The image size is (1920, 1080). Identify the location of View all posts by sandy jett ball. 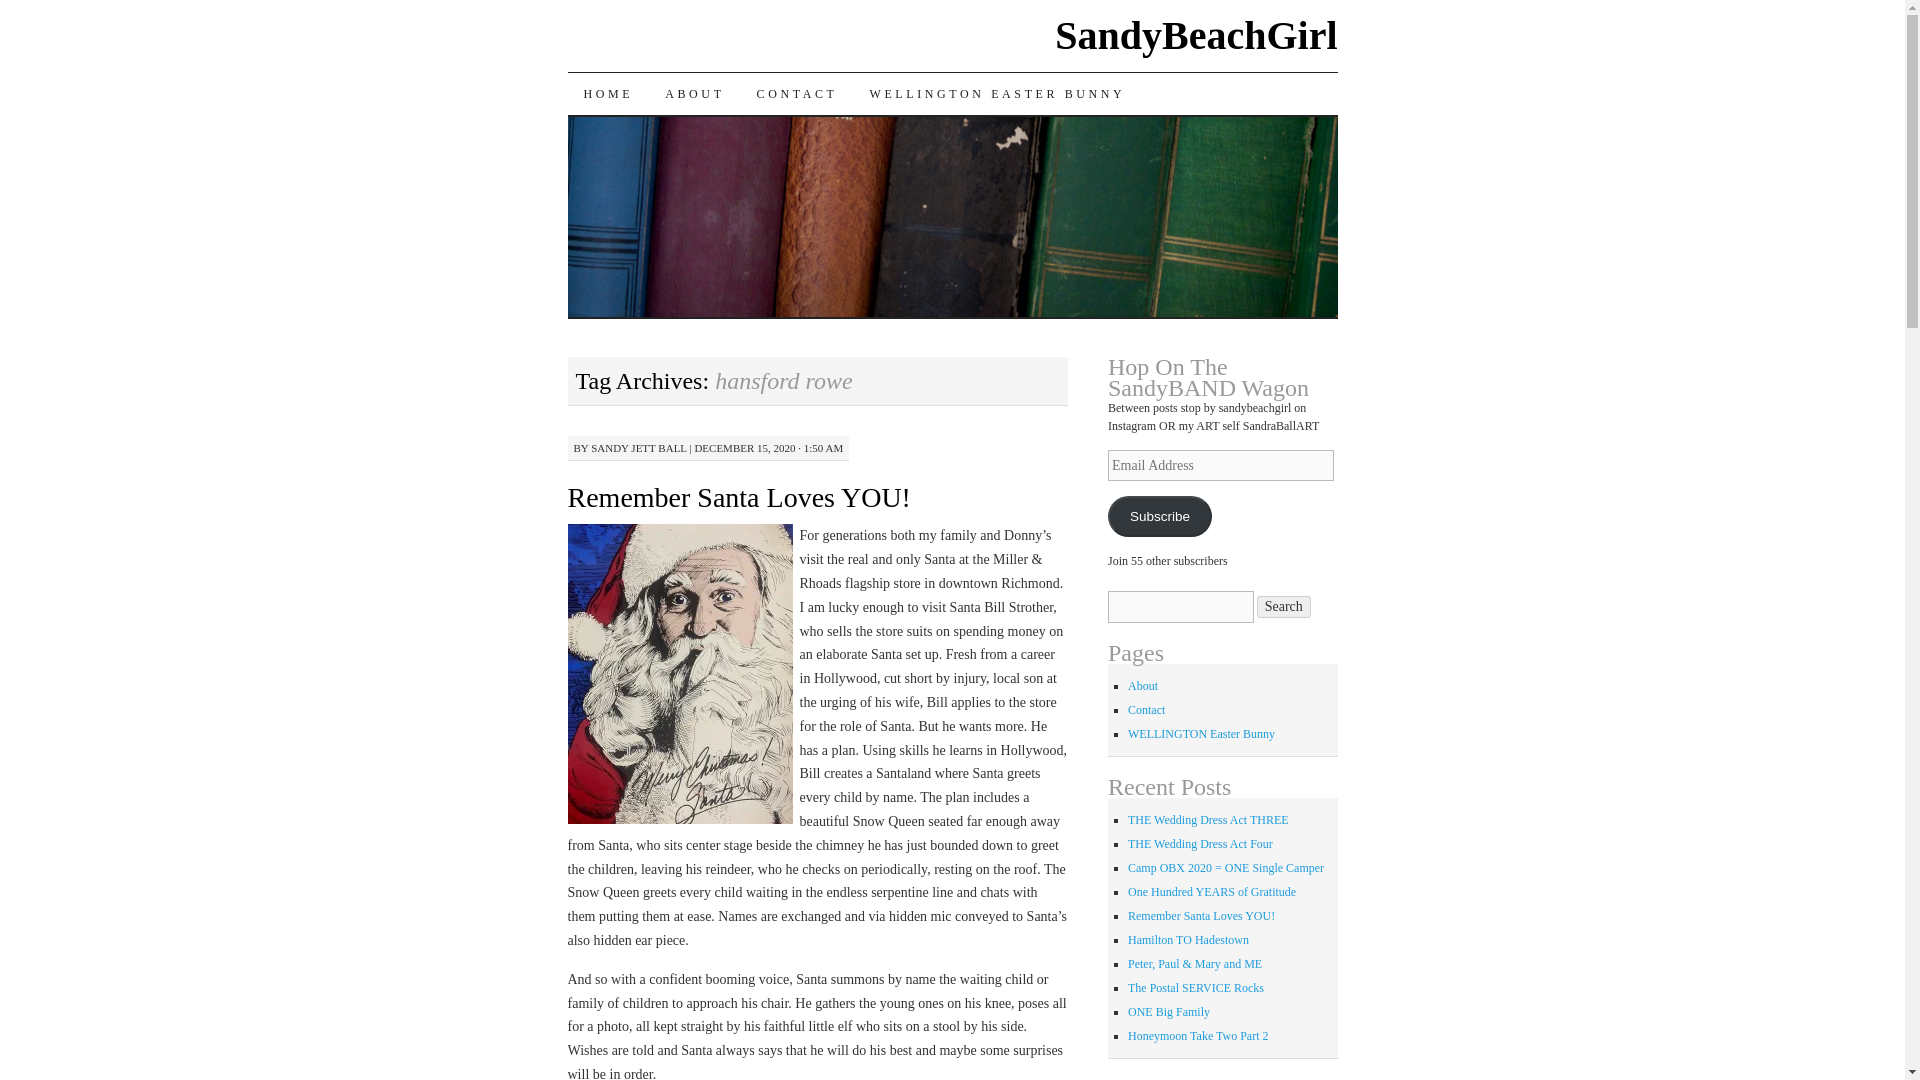
(639, 447).